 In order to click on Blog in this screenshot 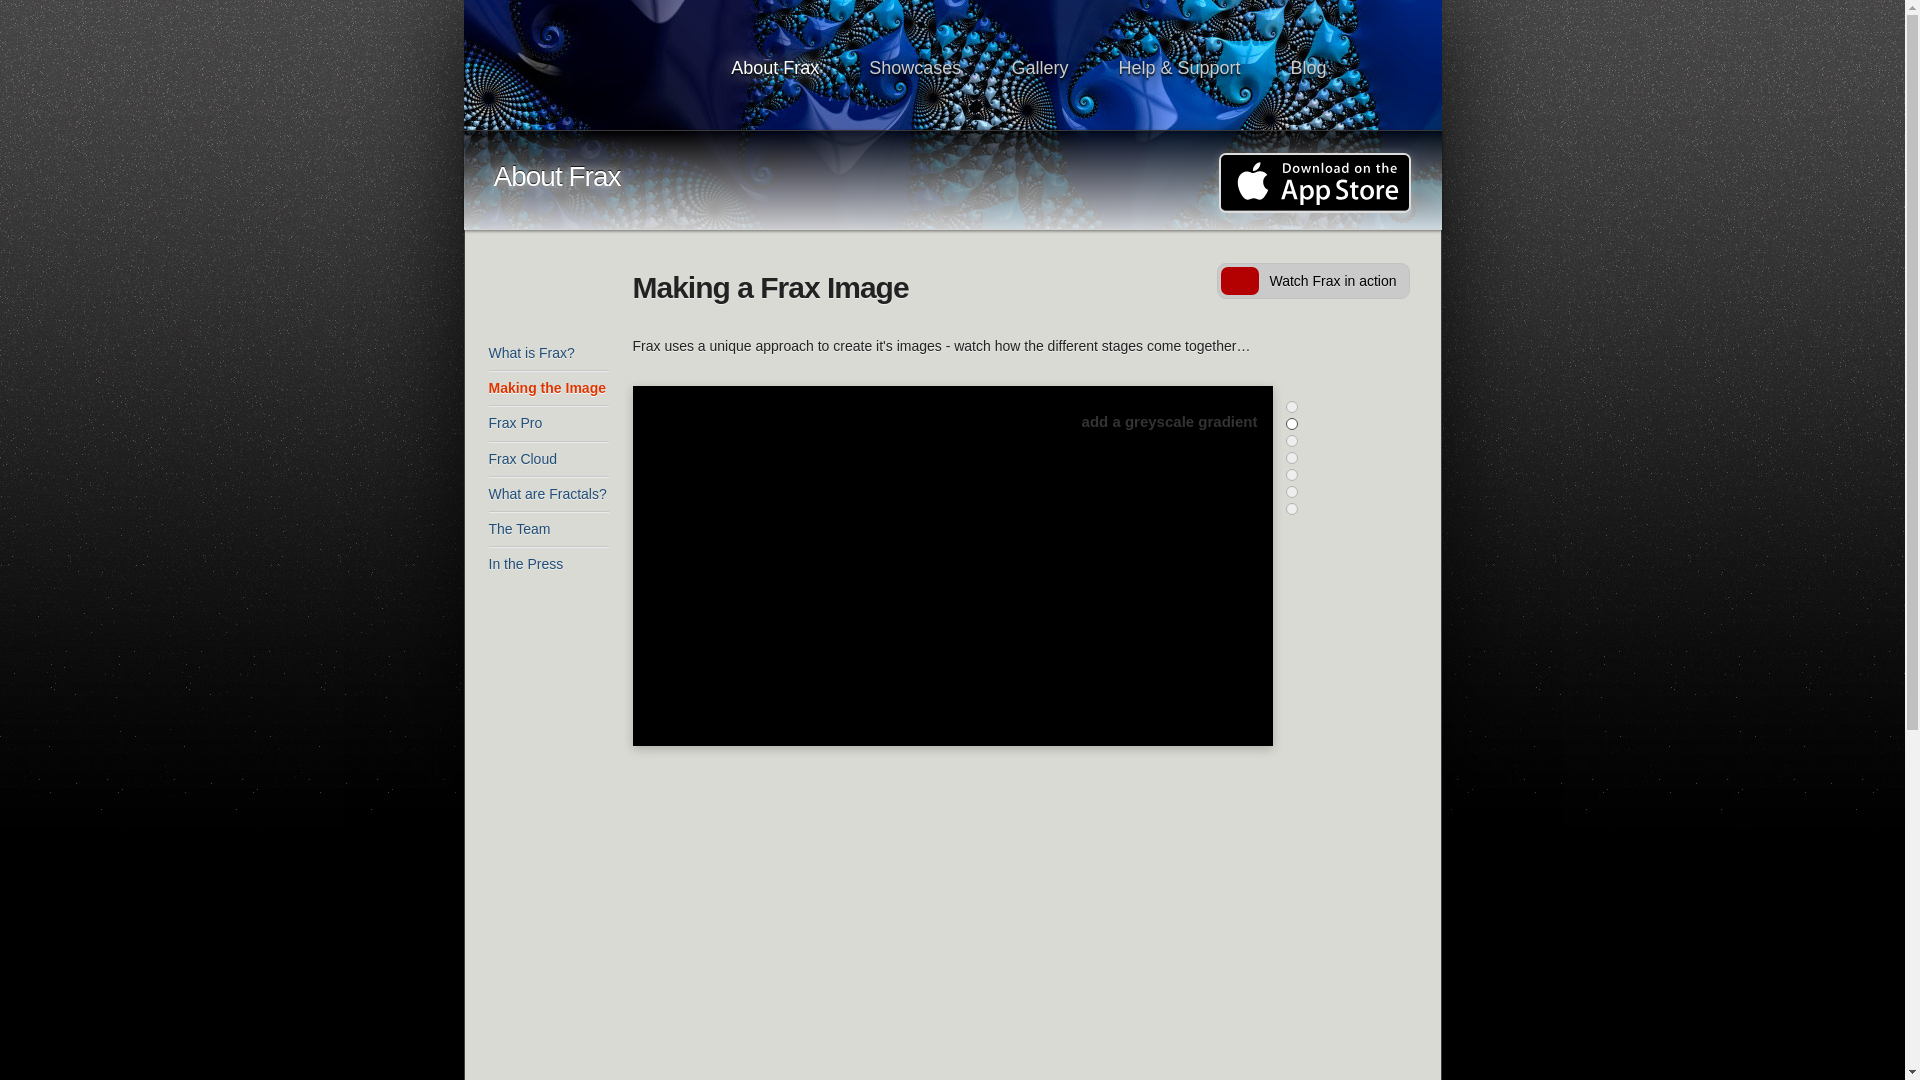, I will do `click(1308, 68)`.